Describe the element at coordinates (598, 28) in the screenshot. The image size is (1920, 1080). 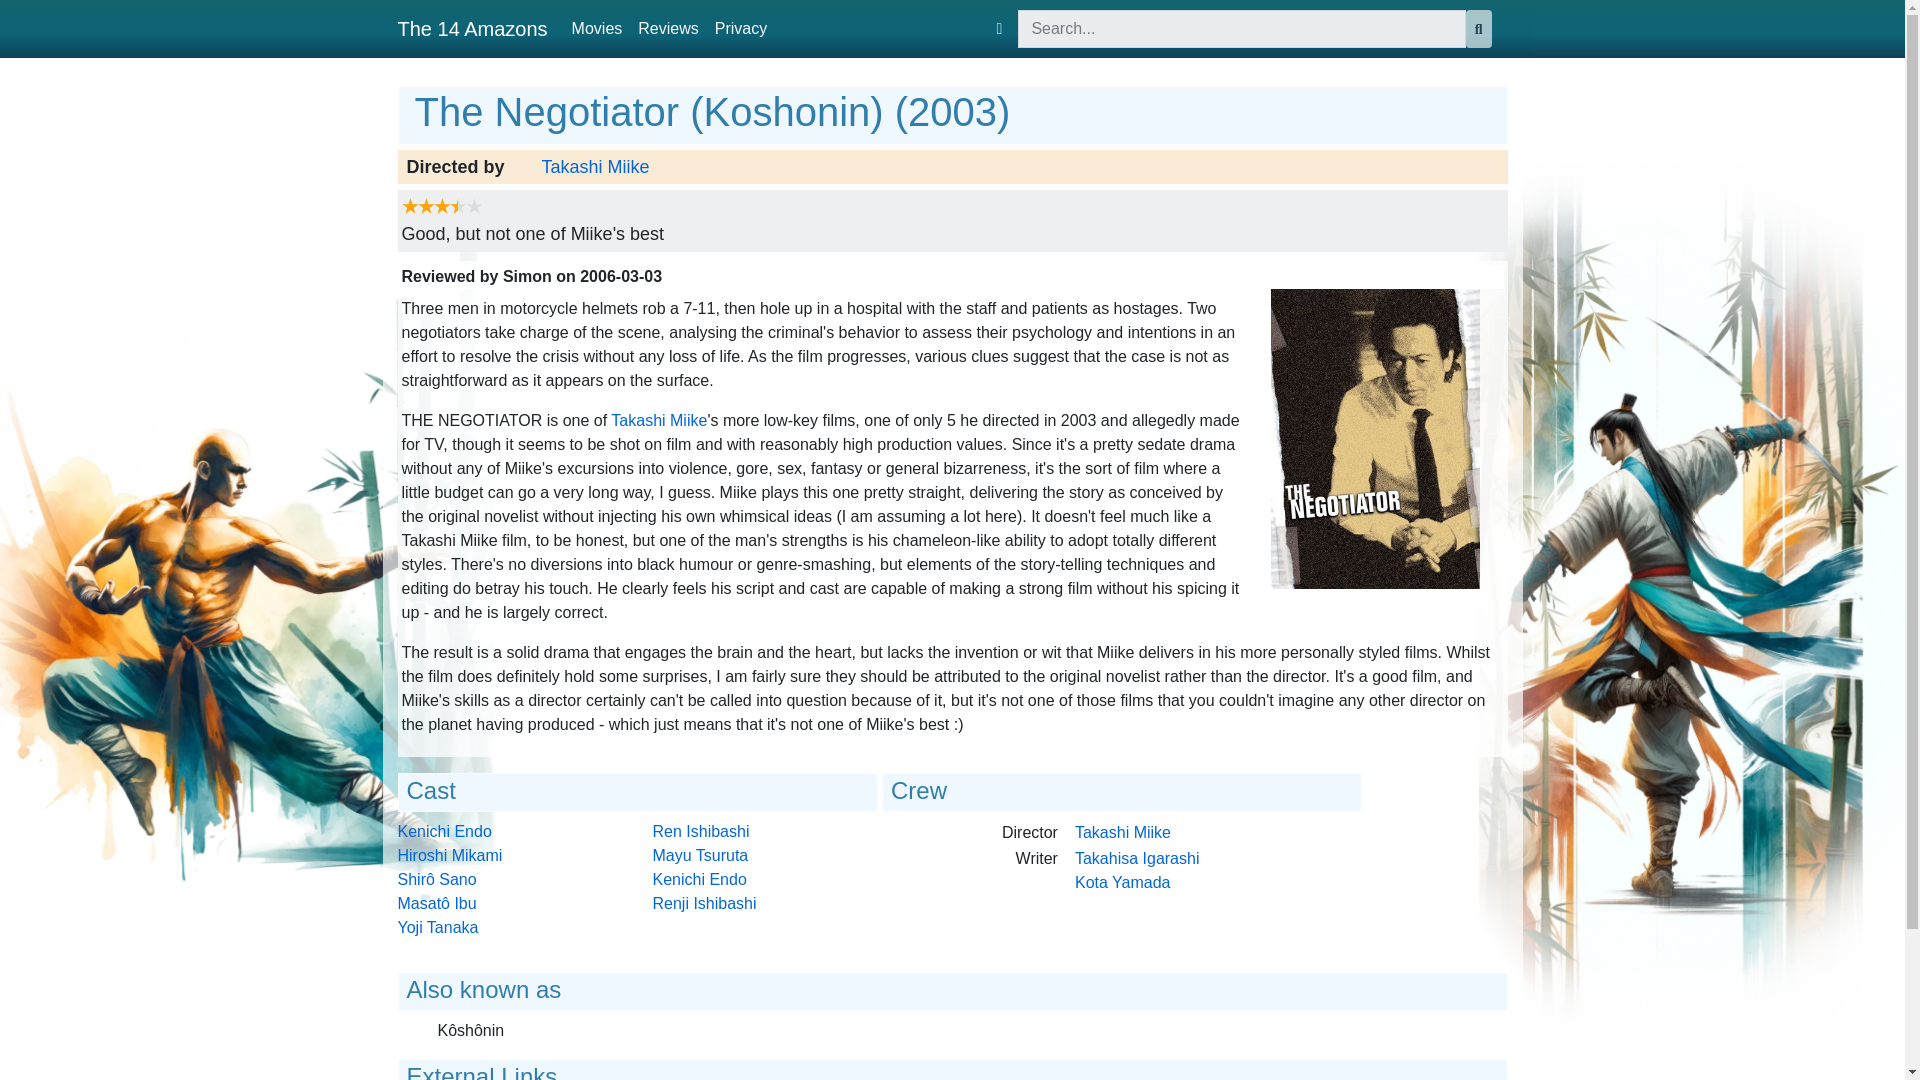
I see `Movies` at that location.